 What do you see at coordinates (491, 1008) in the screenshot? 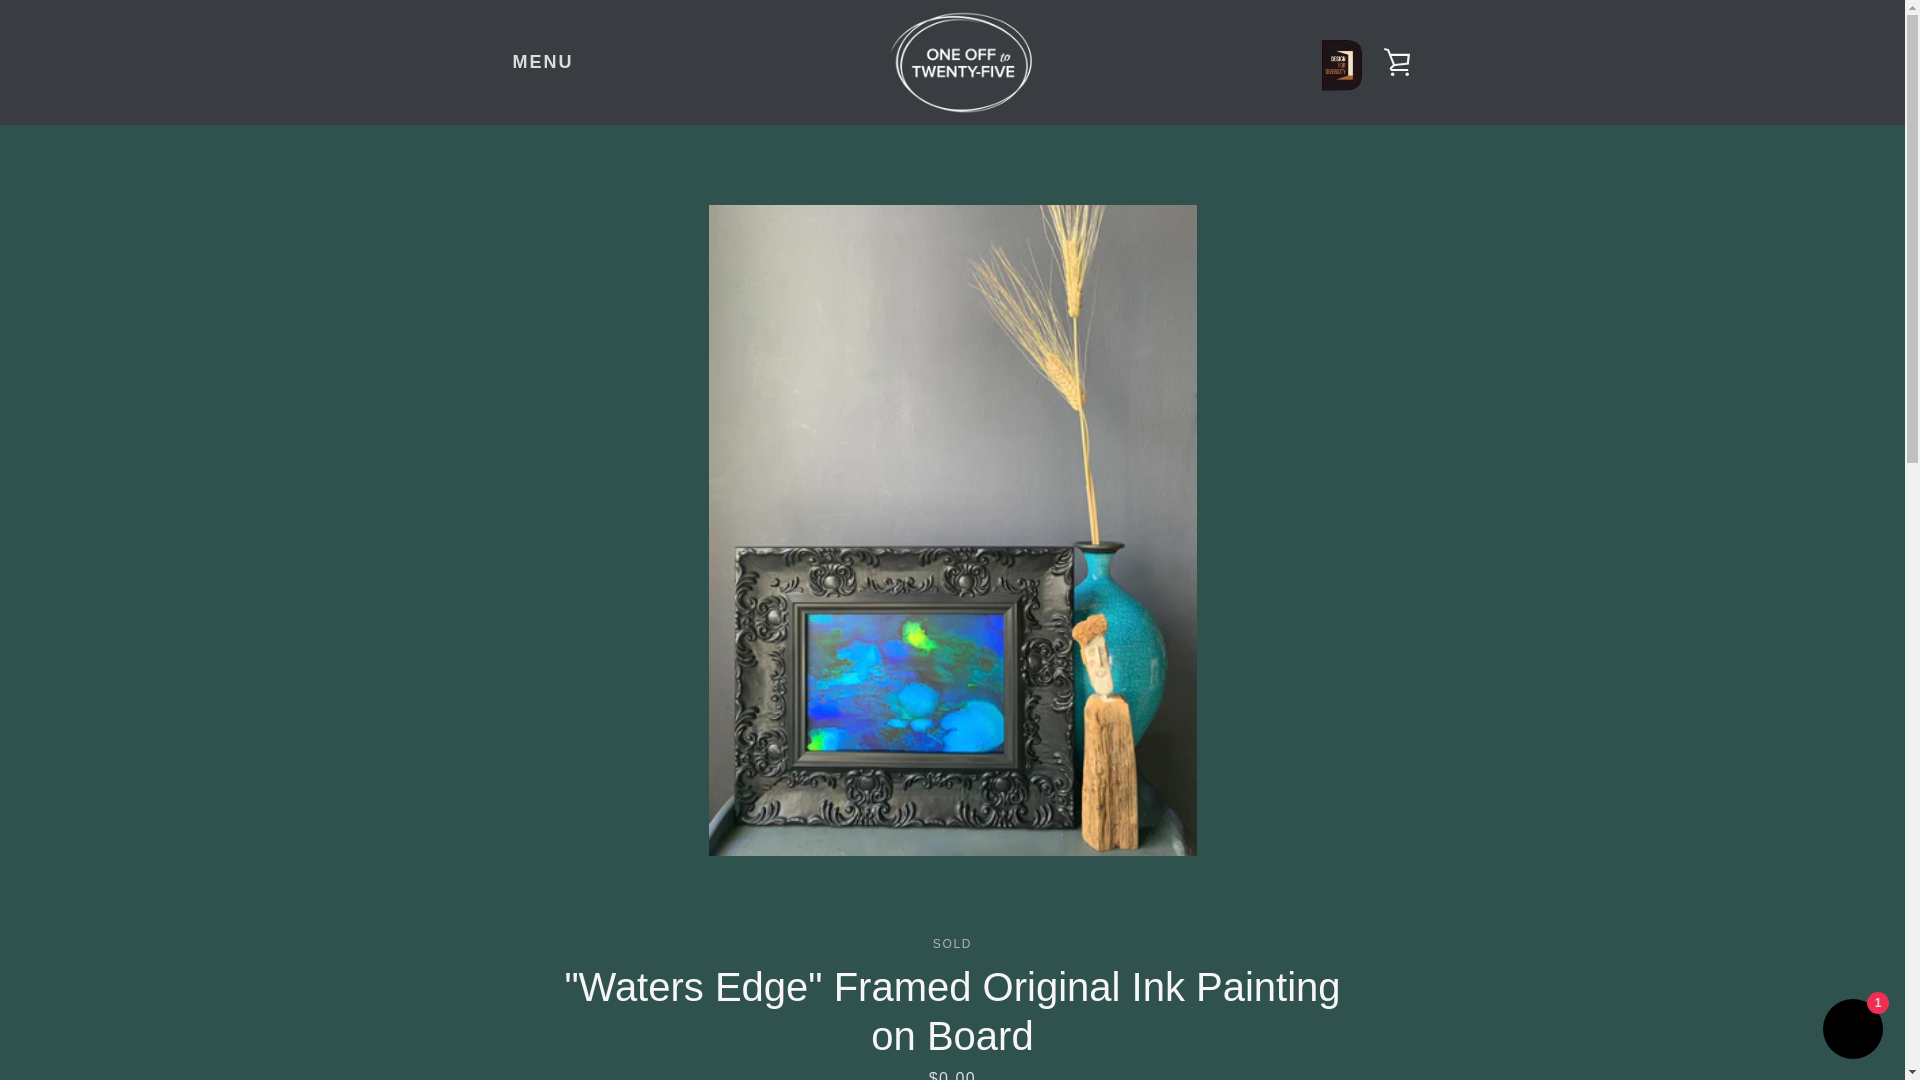
I see `Oneoffto25.com on Instagram` at bounding box center [491, 1008].